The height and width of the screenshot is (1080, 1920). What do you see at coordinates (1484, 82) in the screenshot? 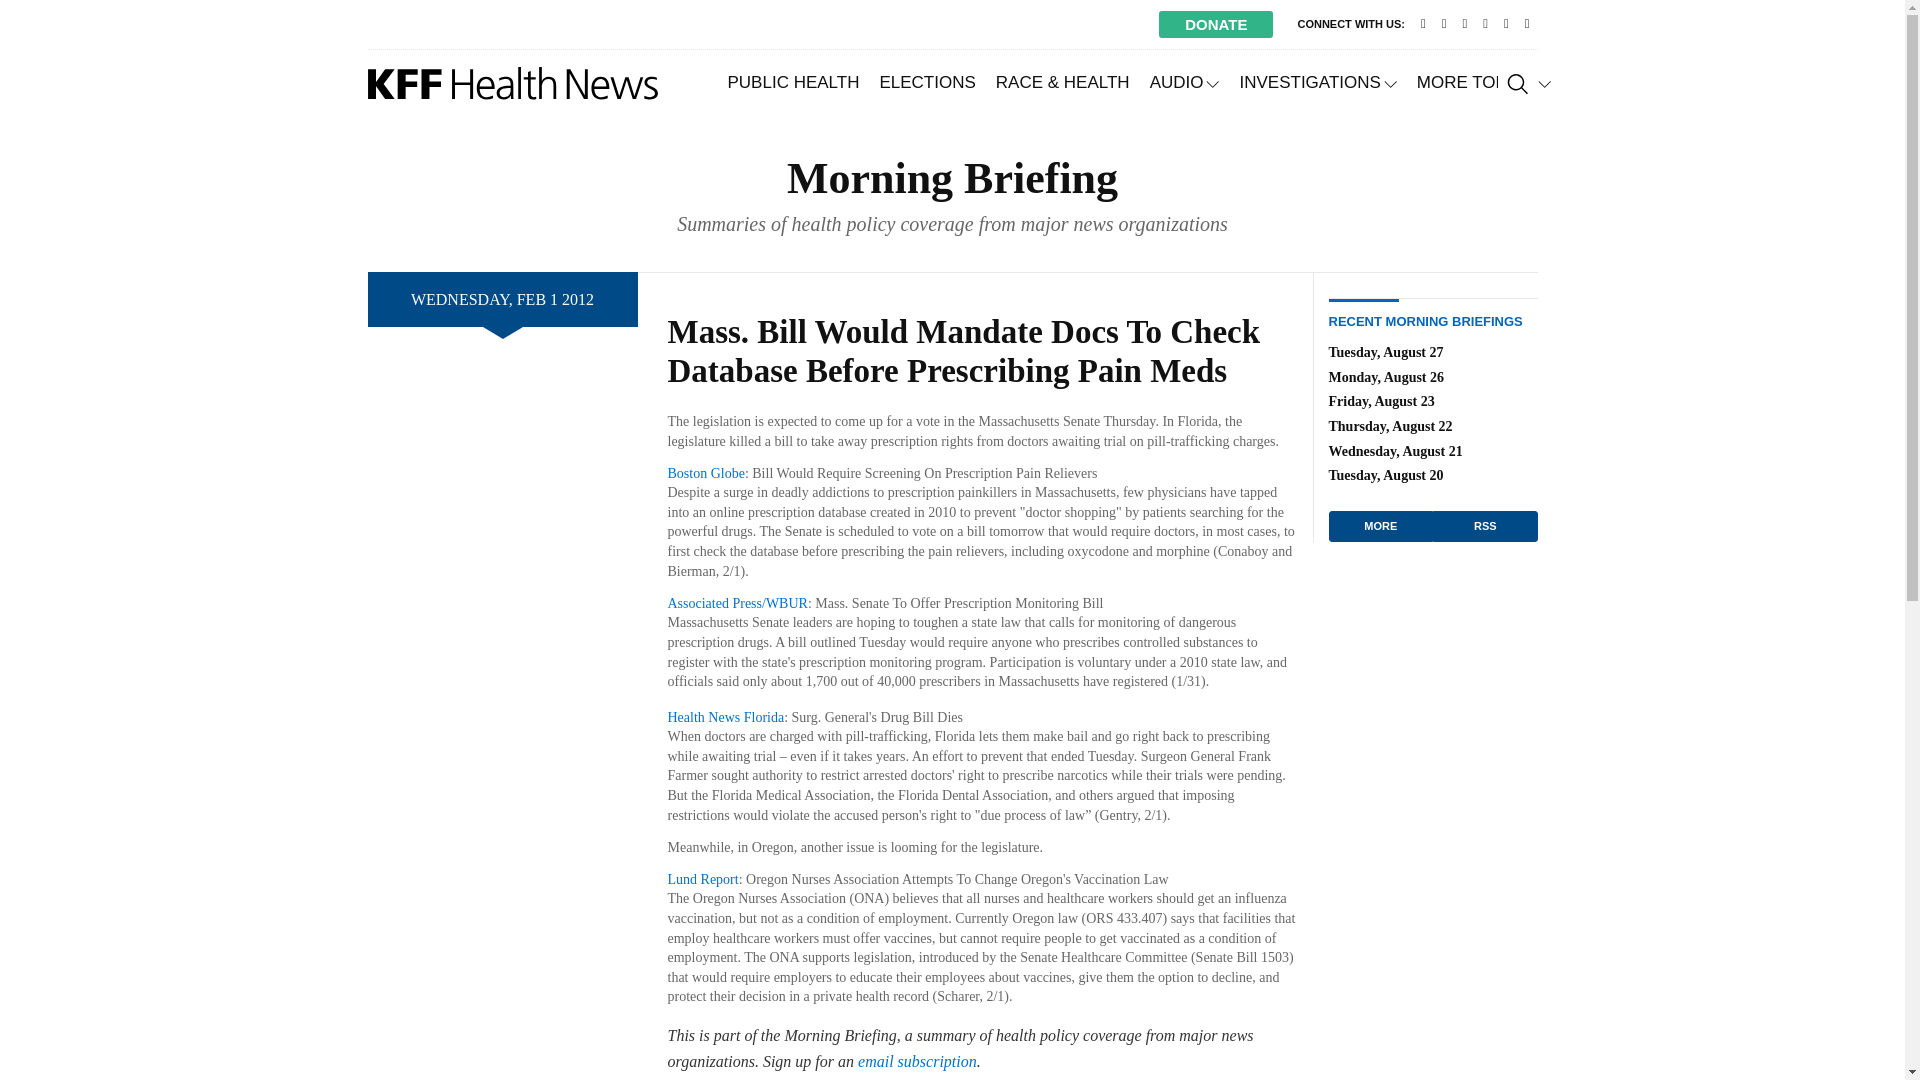
I see `MORE TOPICS` at bounding box center [1484, 82].